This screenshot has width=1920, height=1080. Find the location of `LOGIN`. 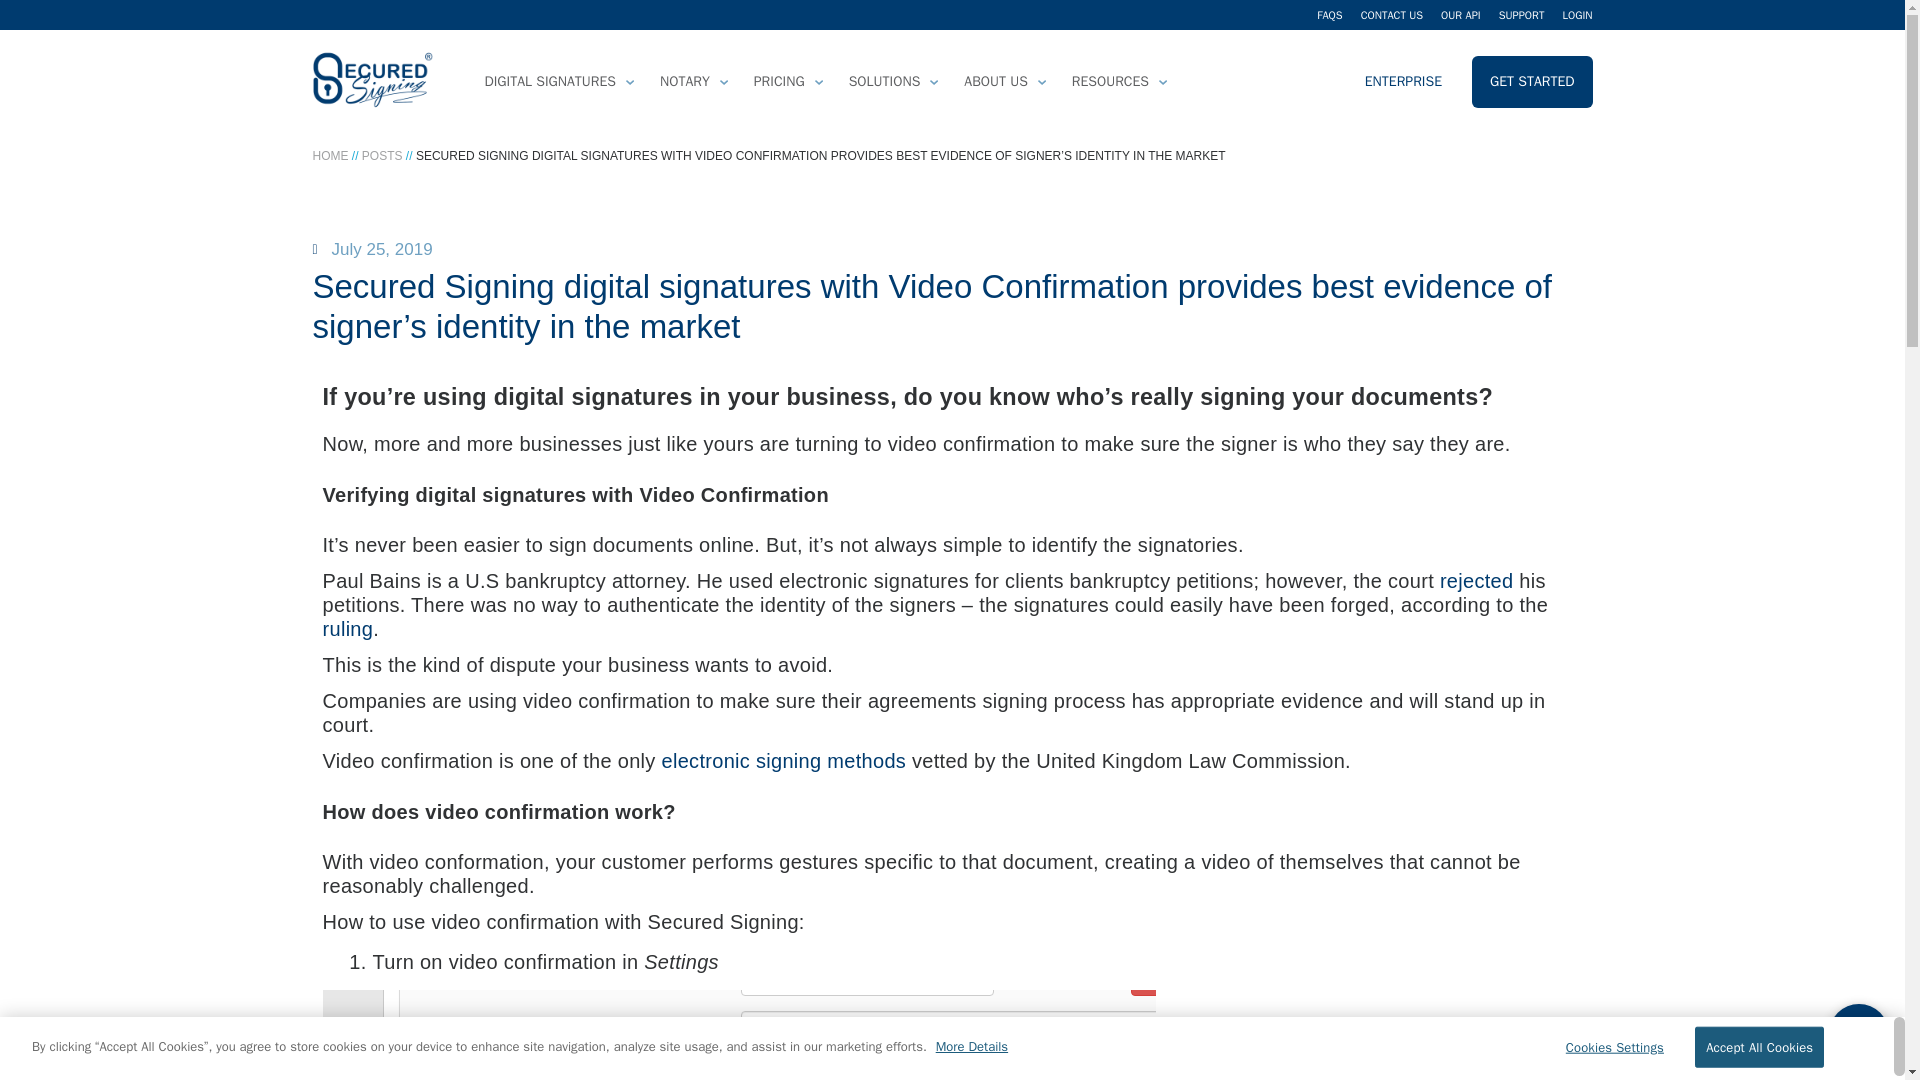

LOGIN is located at coordinates (1576, 15).